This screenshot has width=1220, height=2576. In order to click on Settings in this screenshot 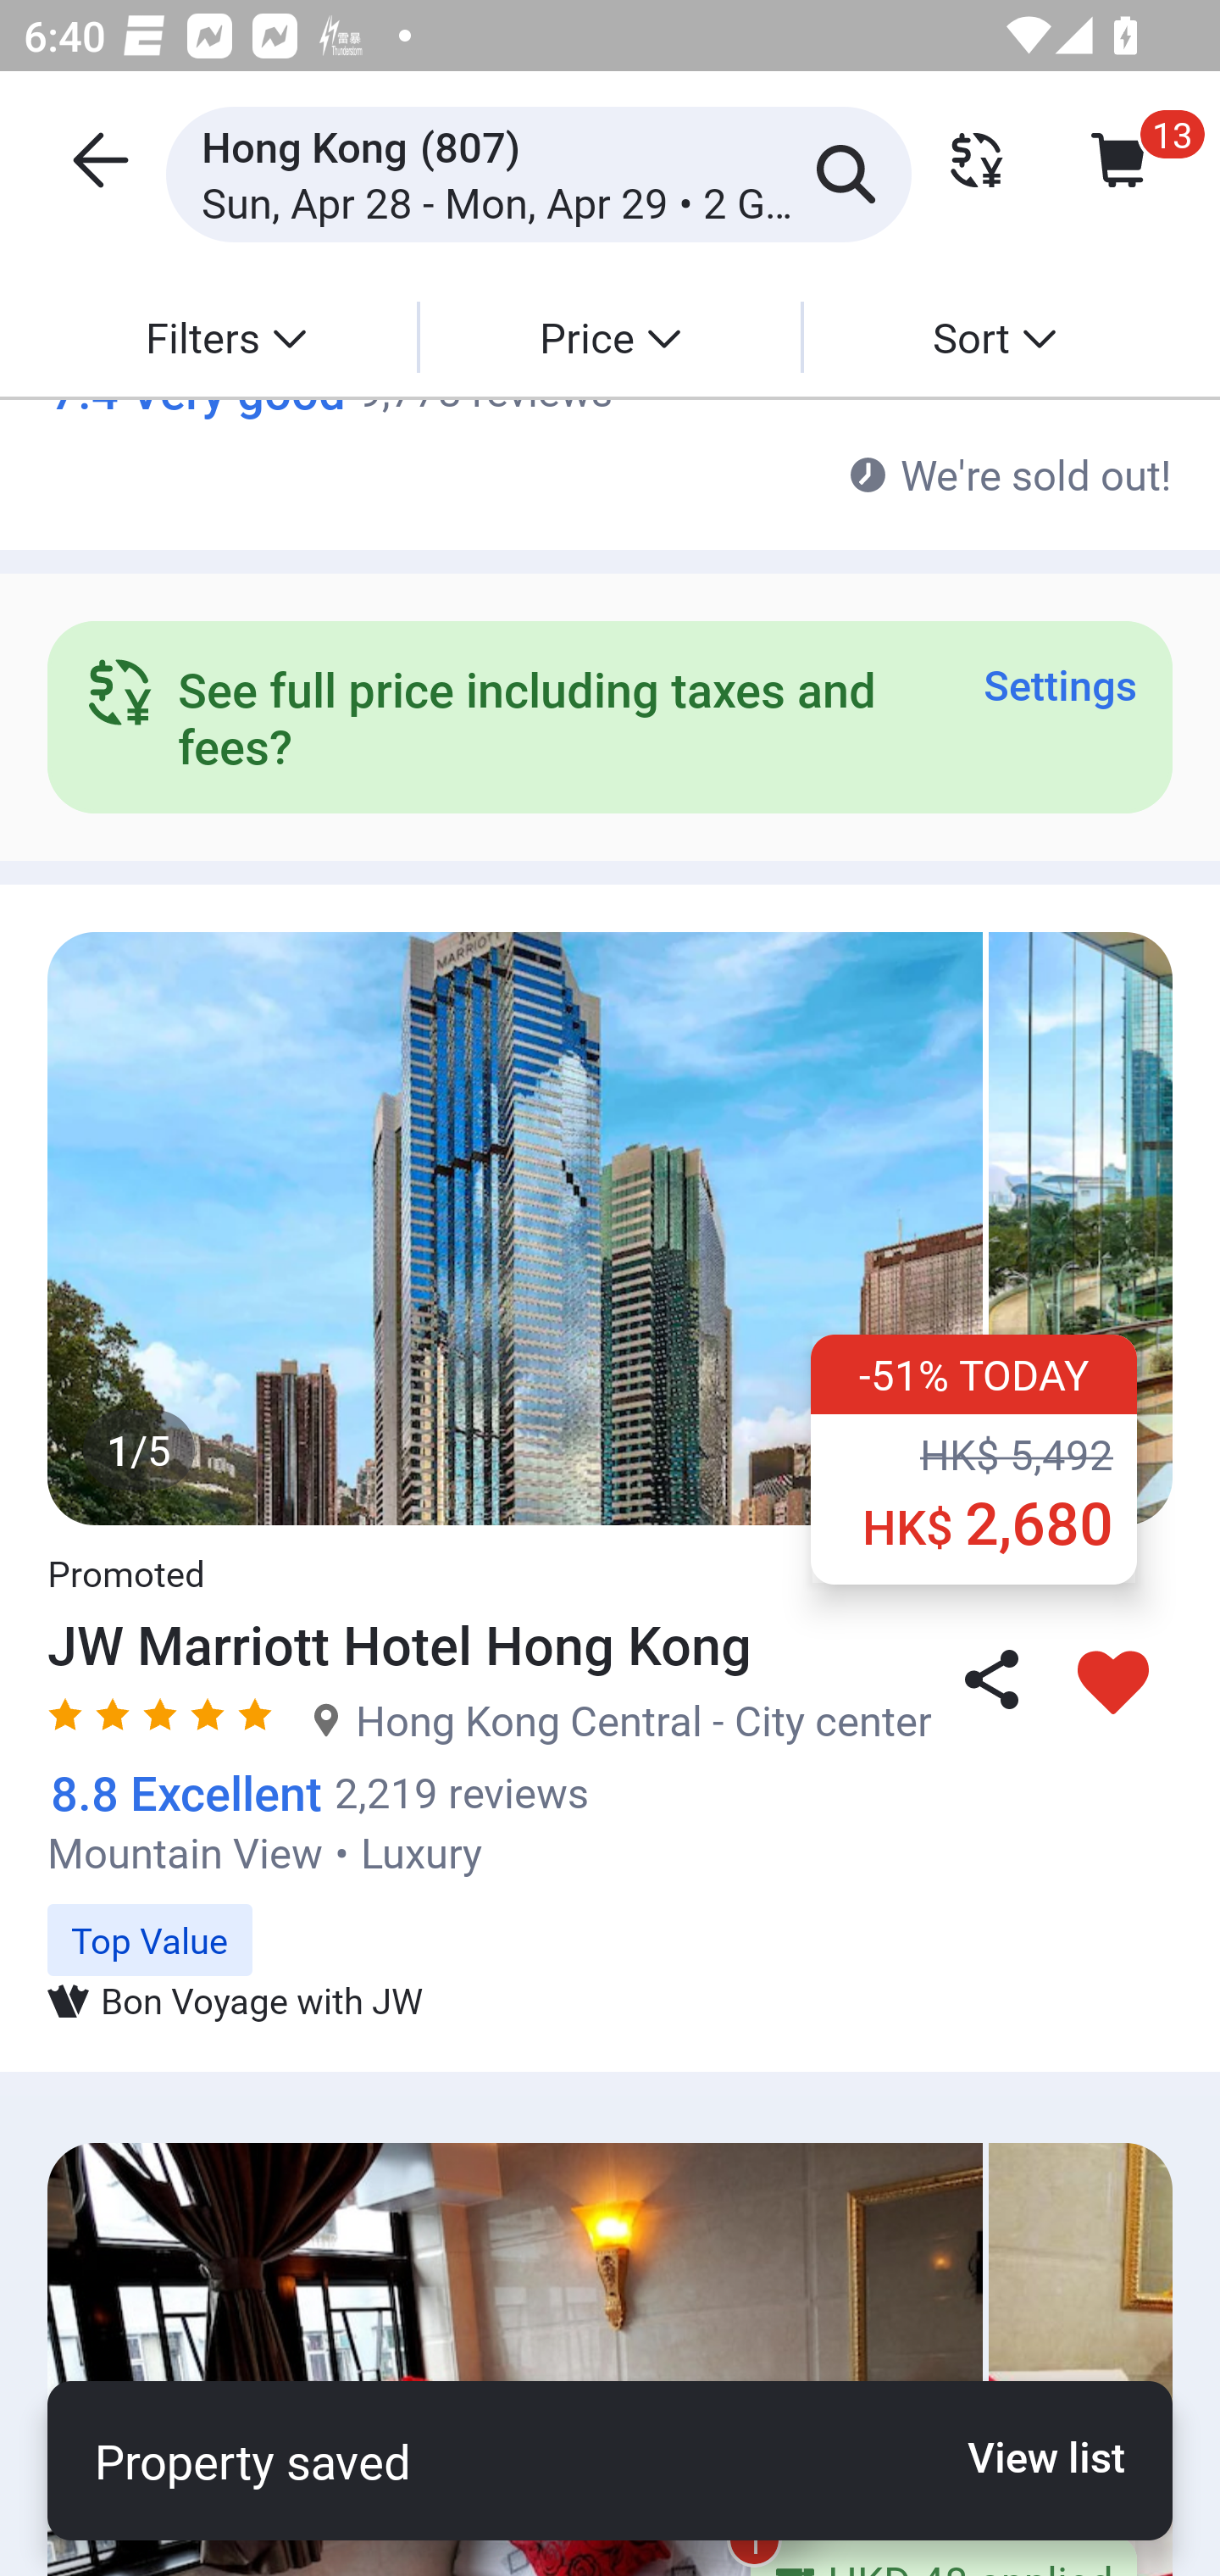, I will do `click(1060, 683)`.